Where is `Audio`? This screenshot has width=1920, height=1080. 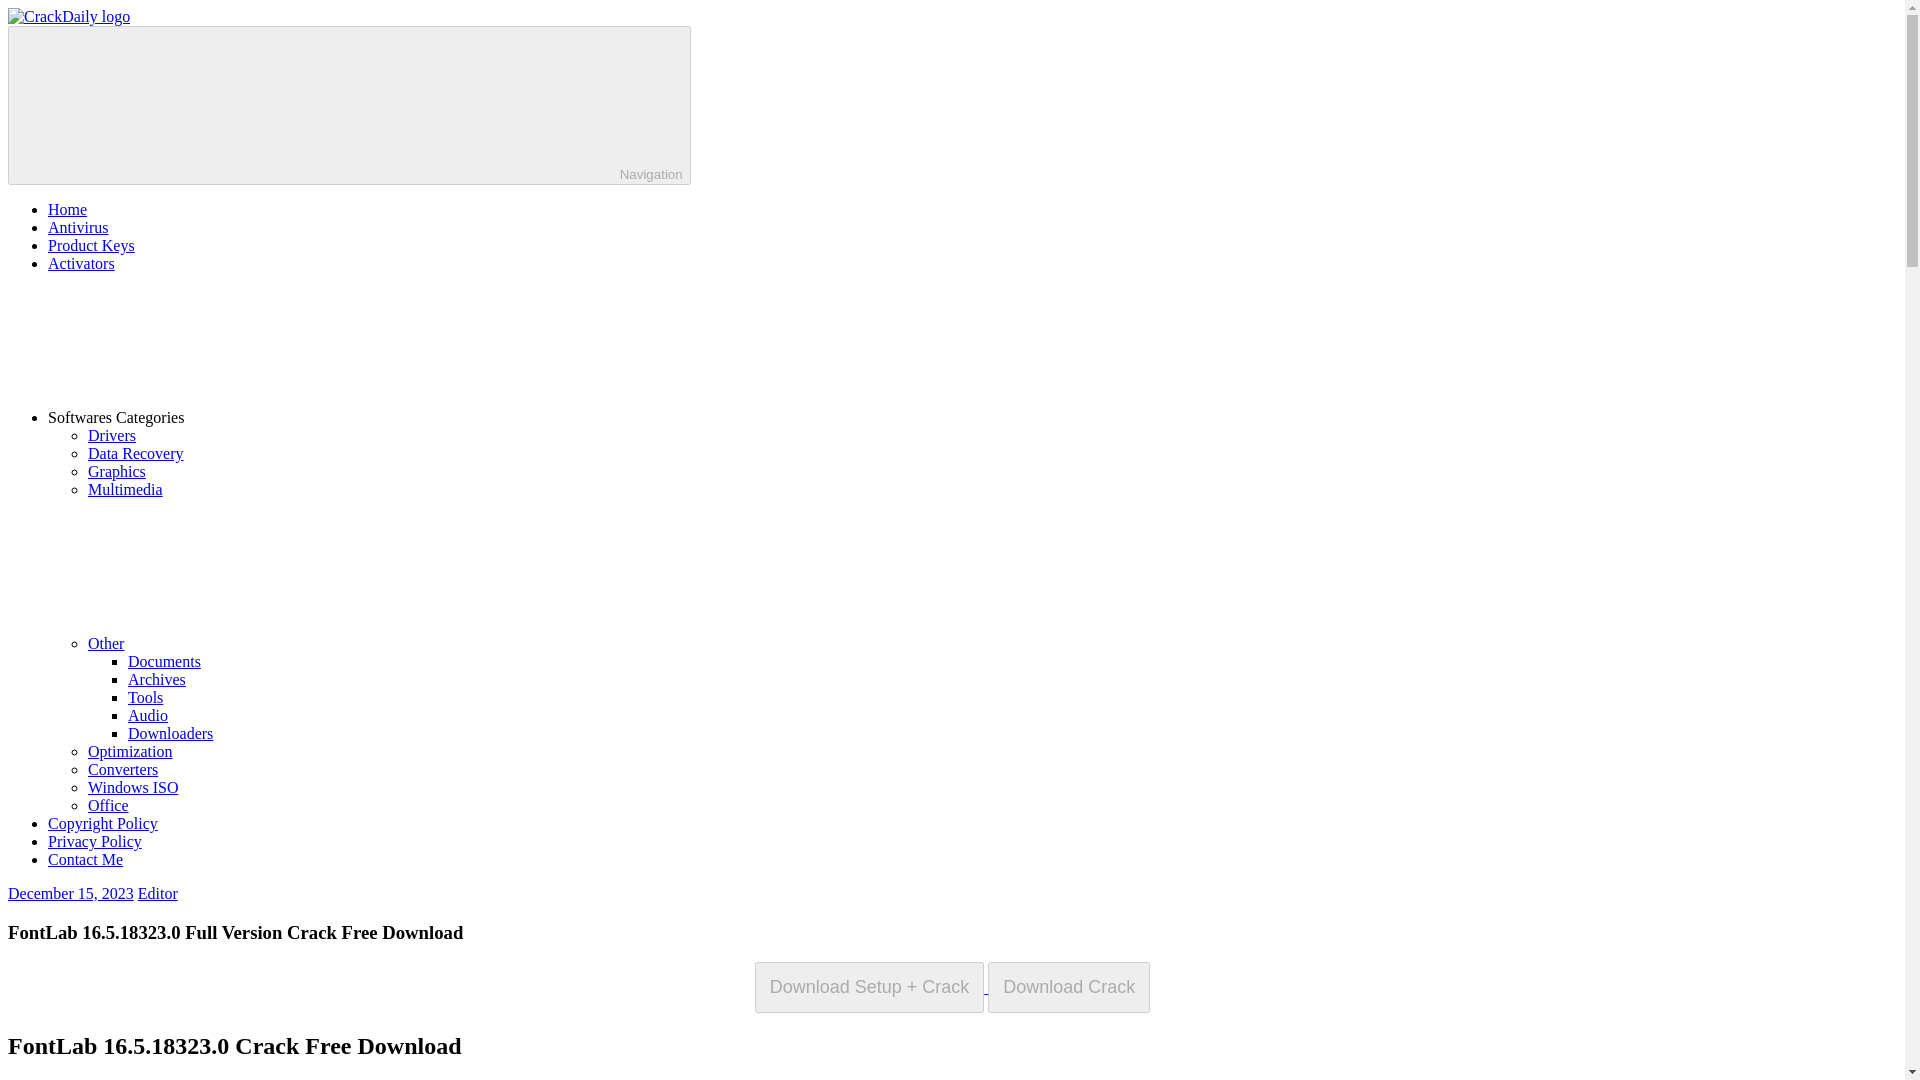
Audio is located at coordinates (148, 715).